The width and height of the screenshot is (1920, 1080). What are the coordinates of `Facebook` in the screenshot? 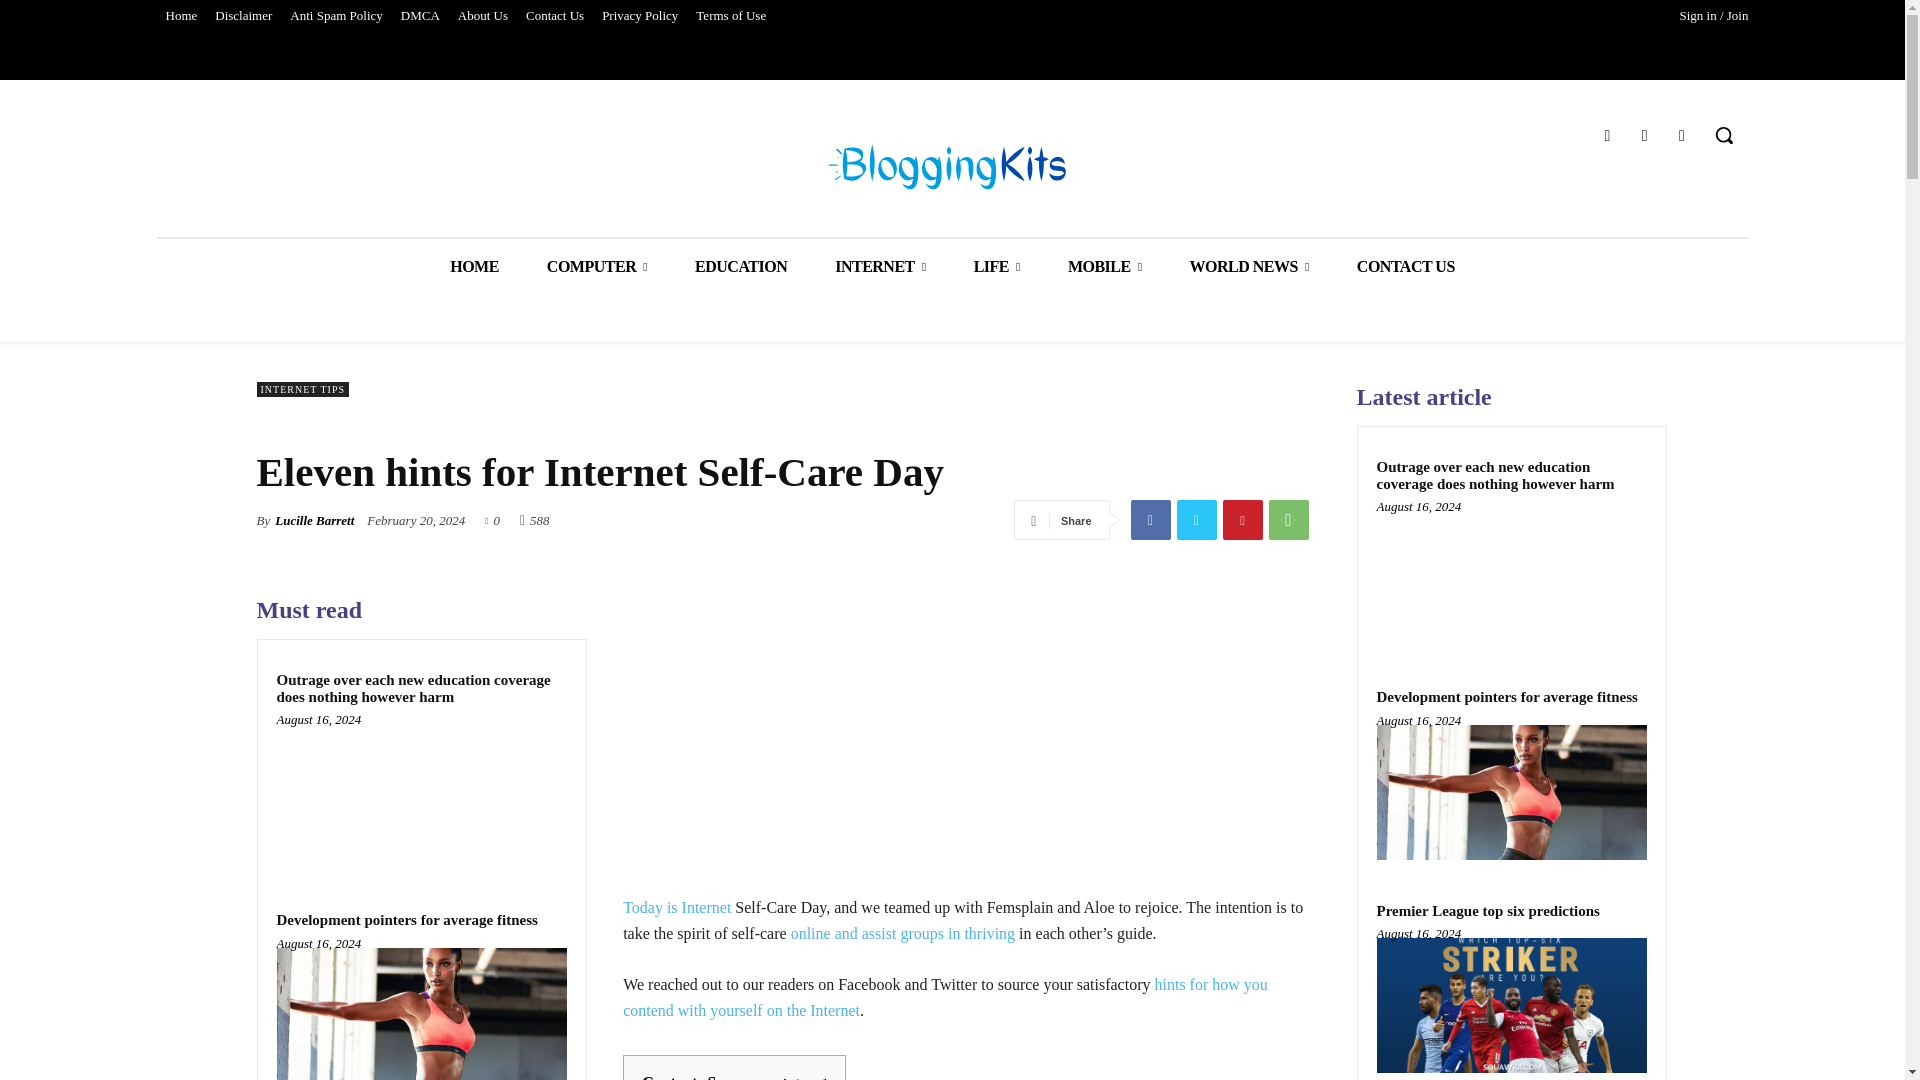 It's located at (1150, 520).